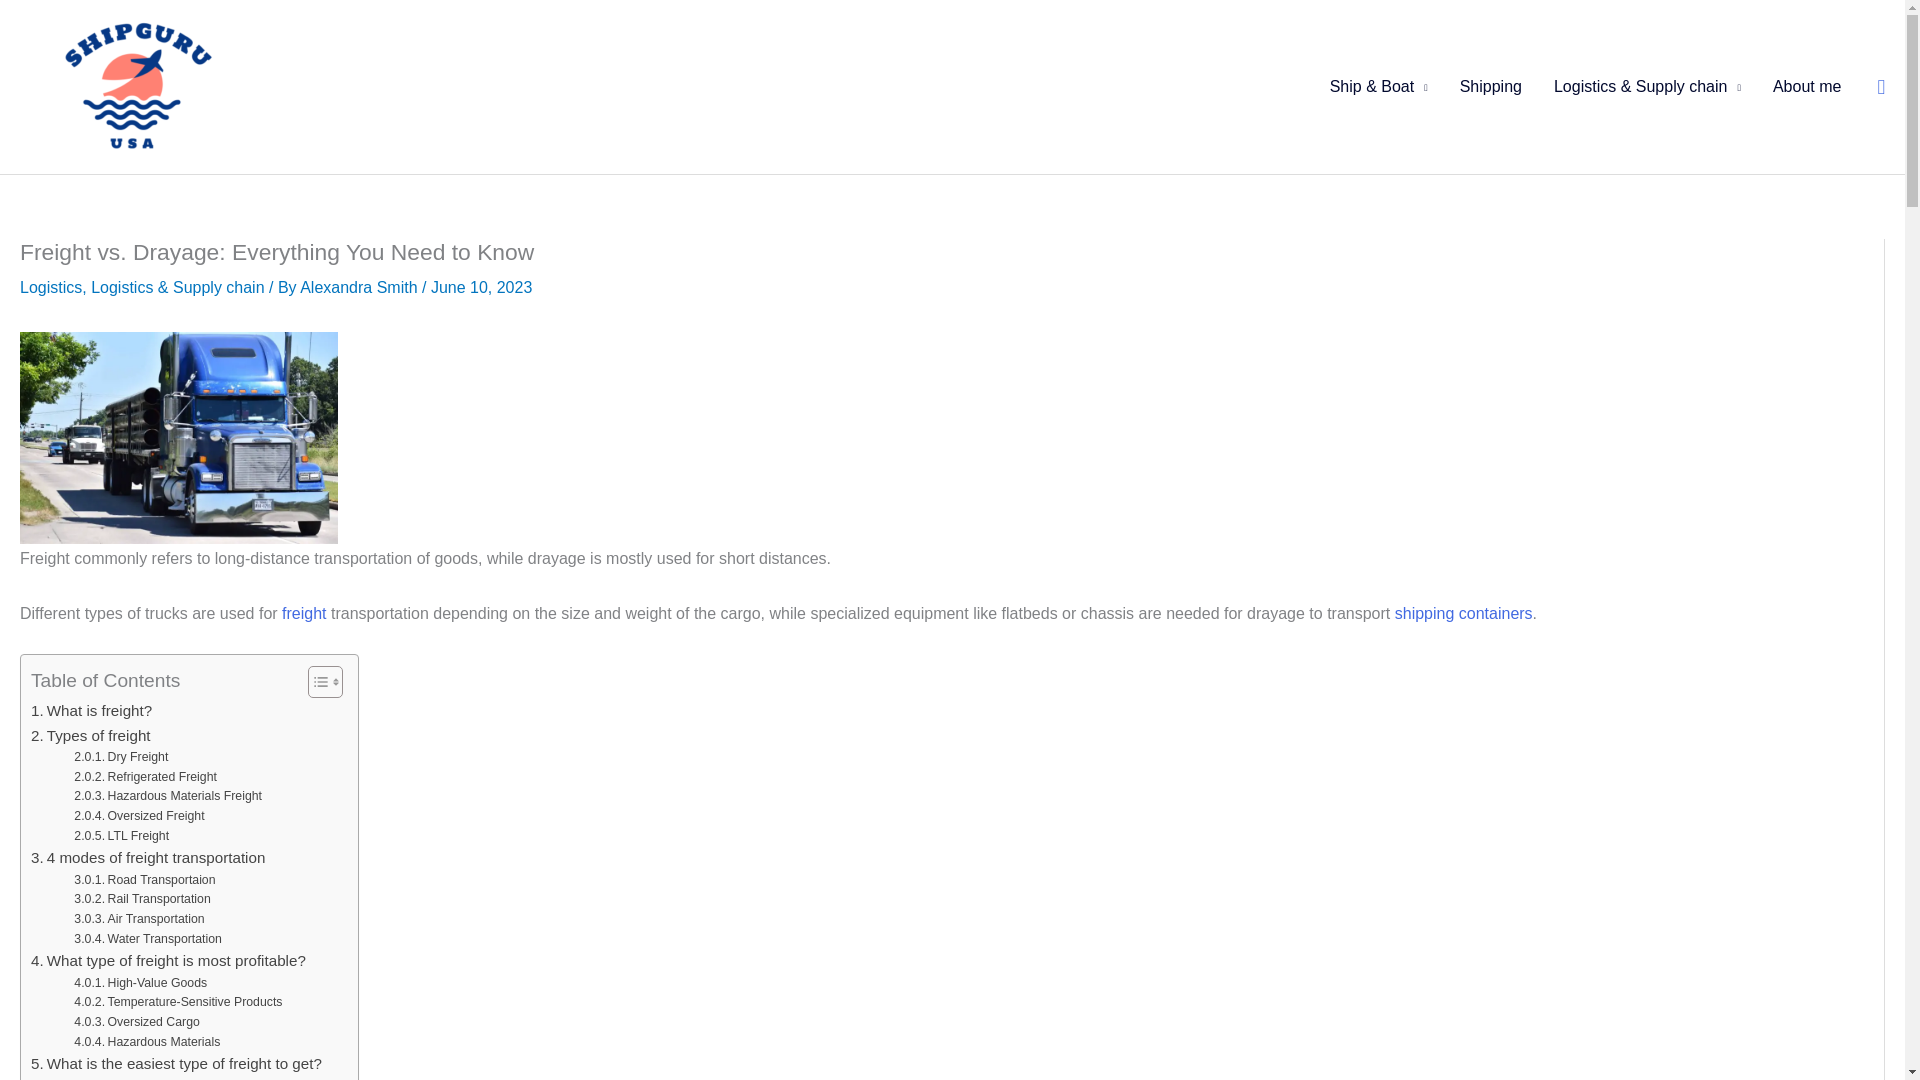  What do you see at coordinates (1806, 86) in the screenshot?
I see `About me` at bounding box center [1806, 86].